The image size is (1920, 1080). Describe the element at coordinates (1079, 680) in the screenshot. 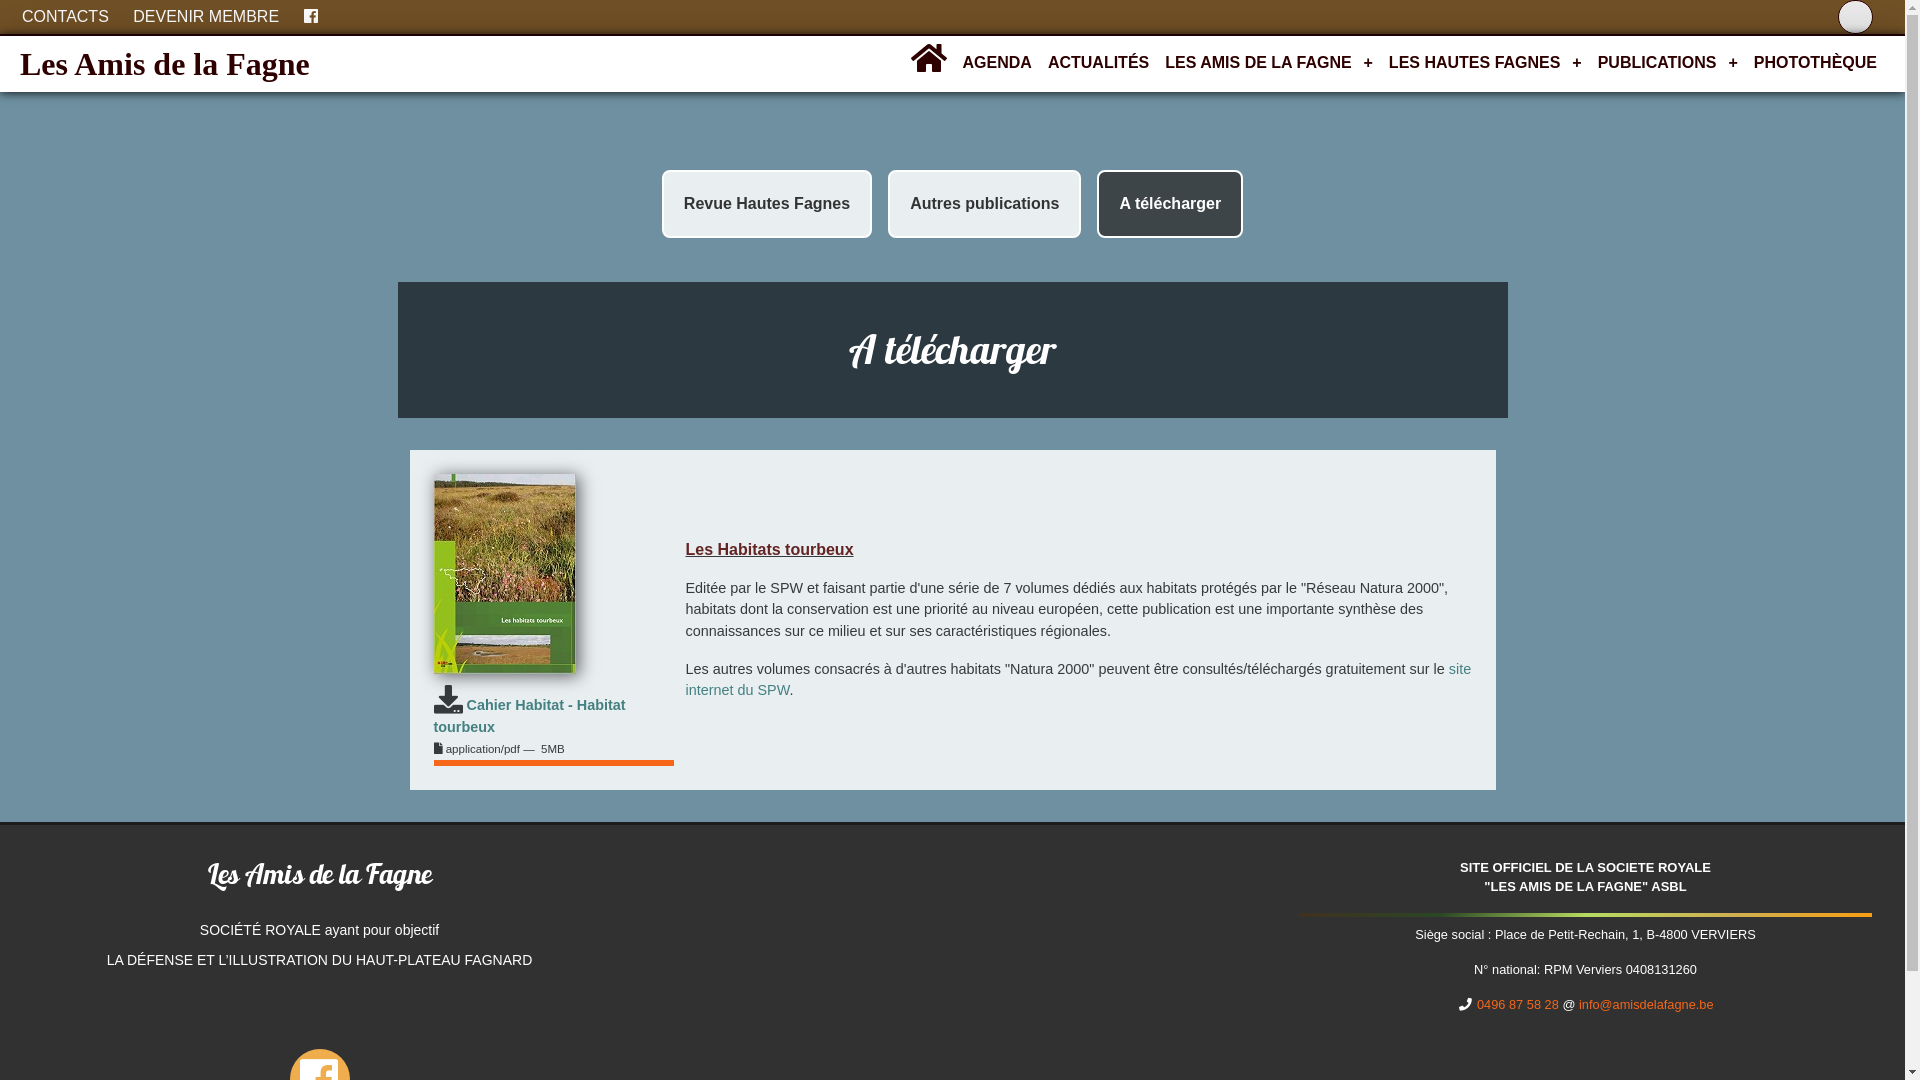

I see `site internet du SPW` at that location.